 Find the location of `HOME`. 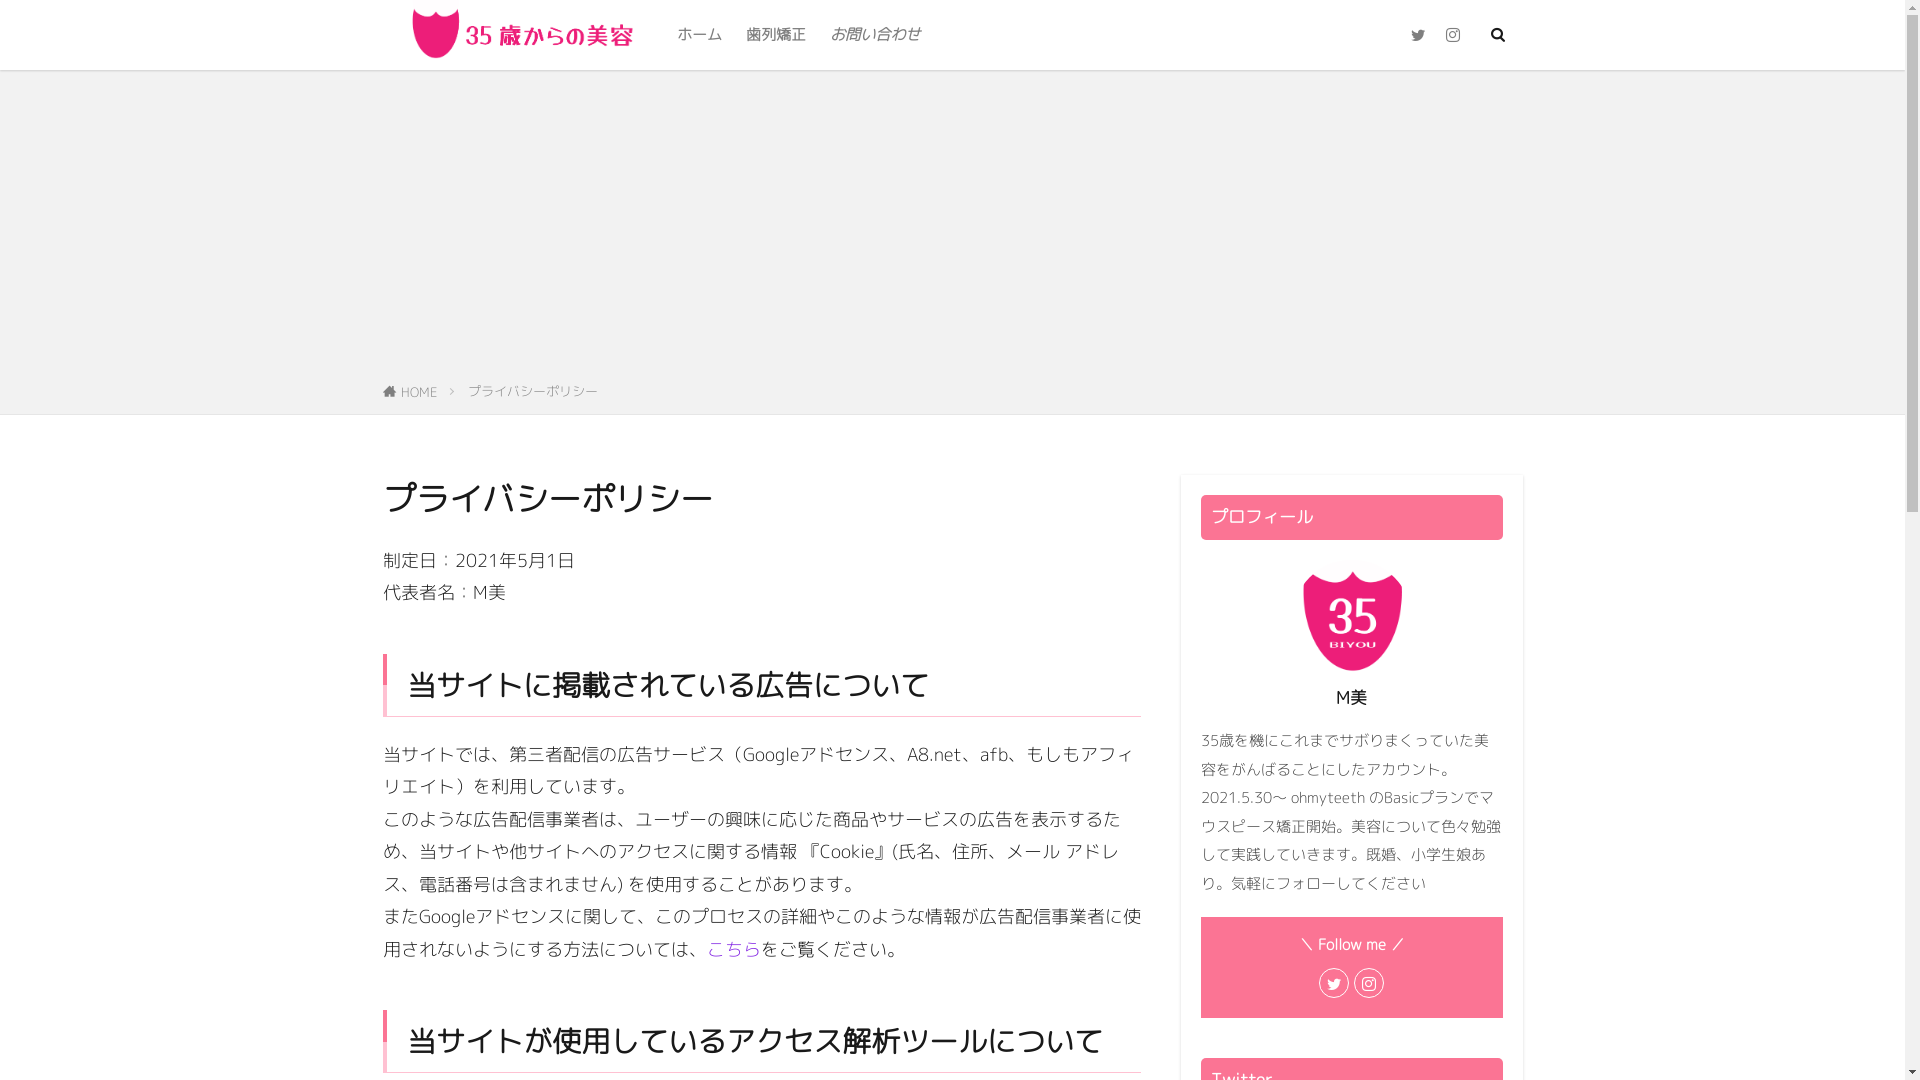

HOME is located at coordinates (418, 392).